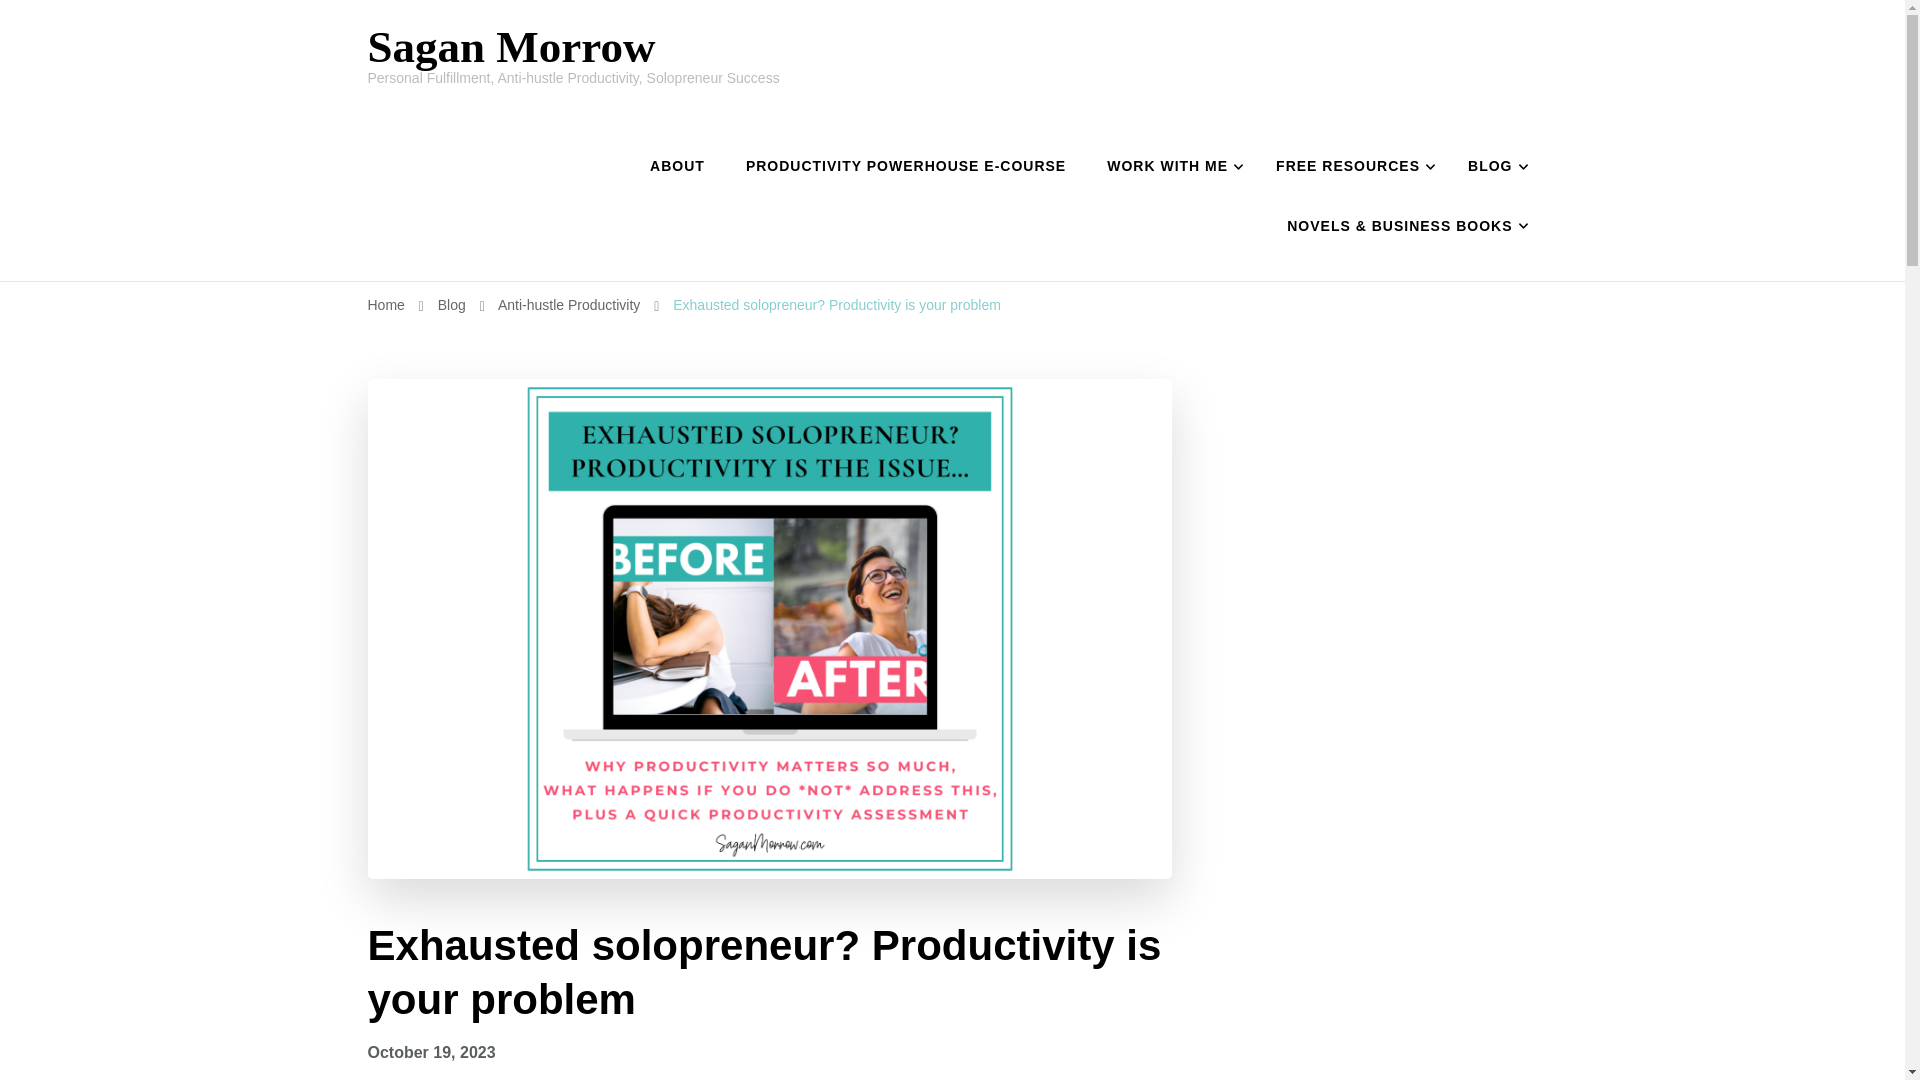 The image size is (1920, 1080). I want to click on PRODUCTIVITY POWERHOUSE E-COURSE, so click(906, 166).